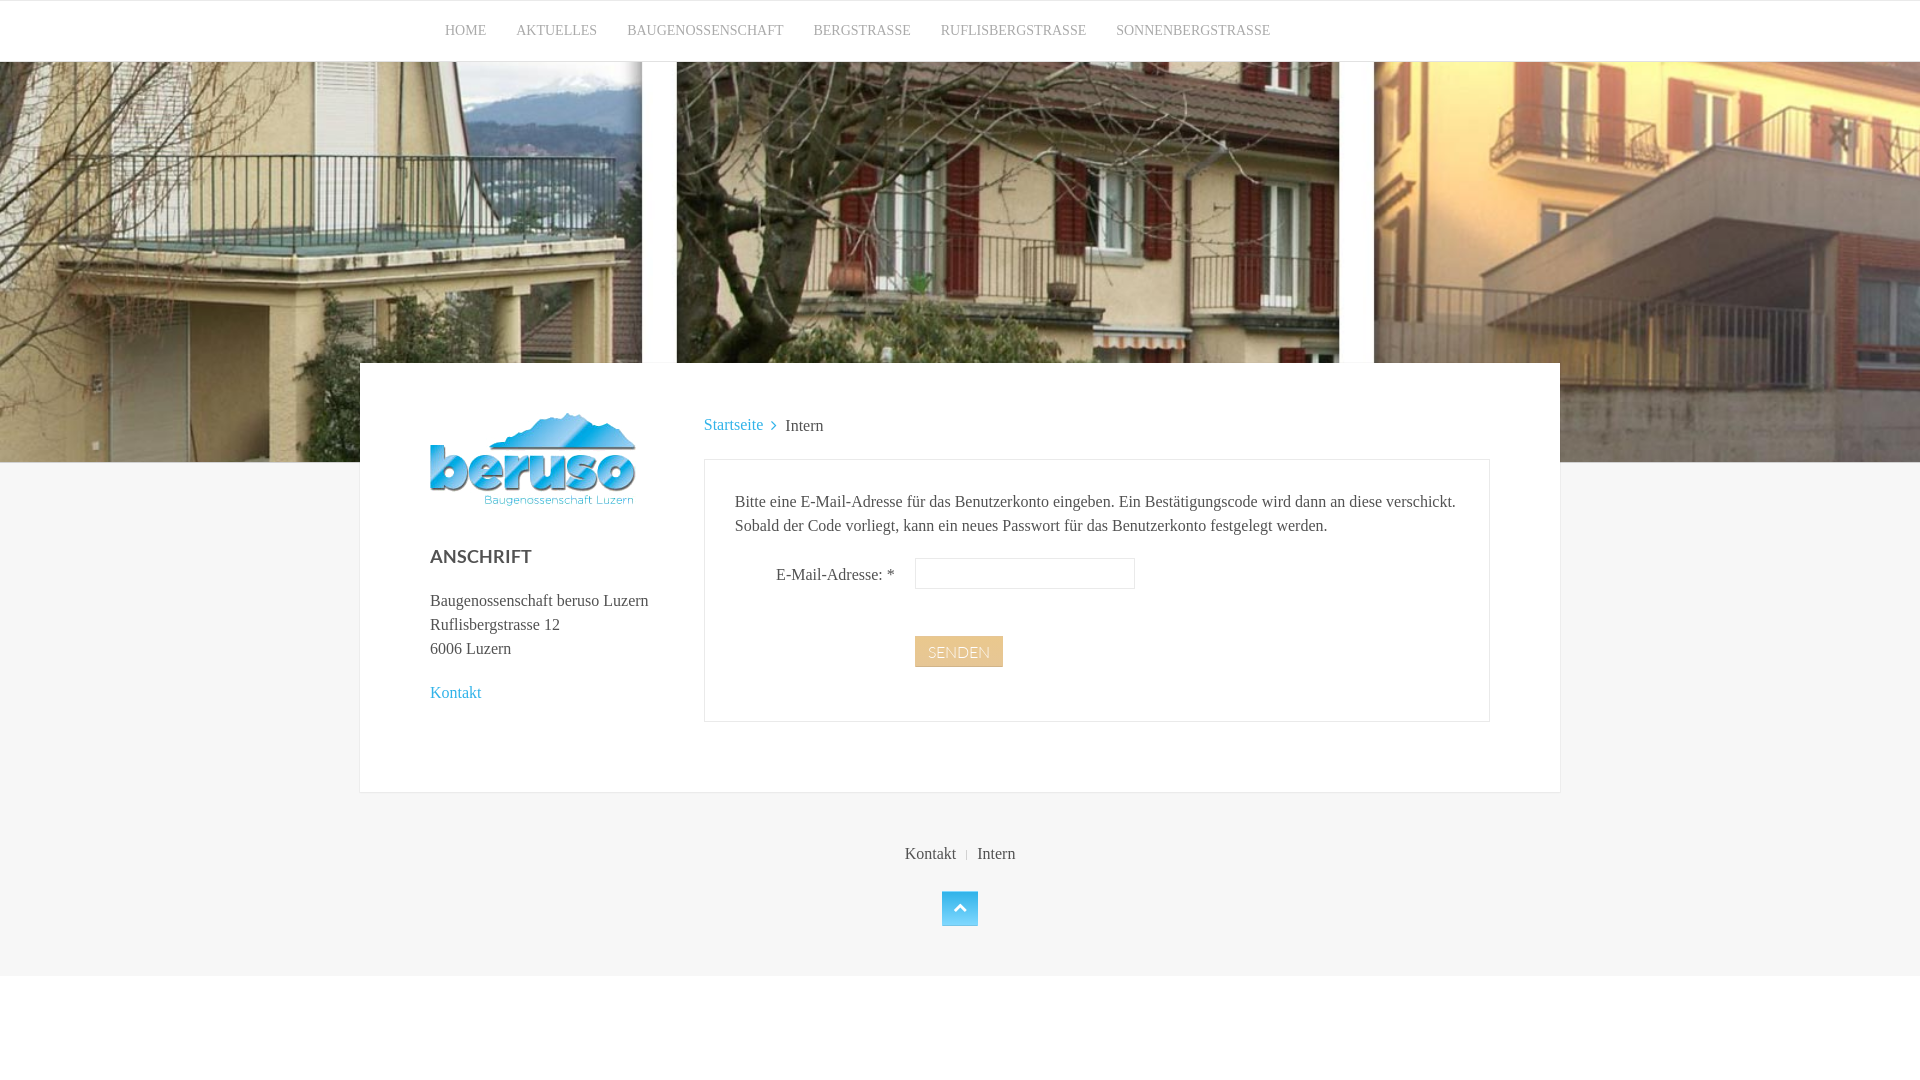 The width and height of the screenshot is (1920, 1080). I want to click on Kontakt, so click(931, 854).